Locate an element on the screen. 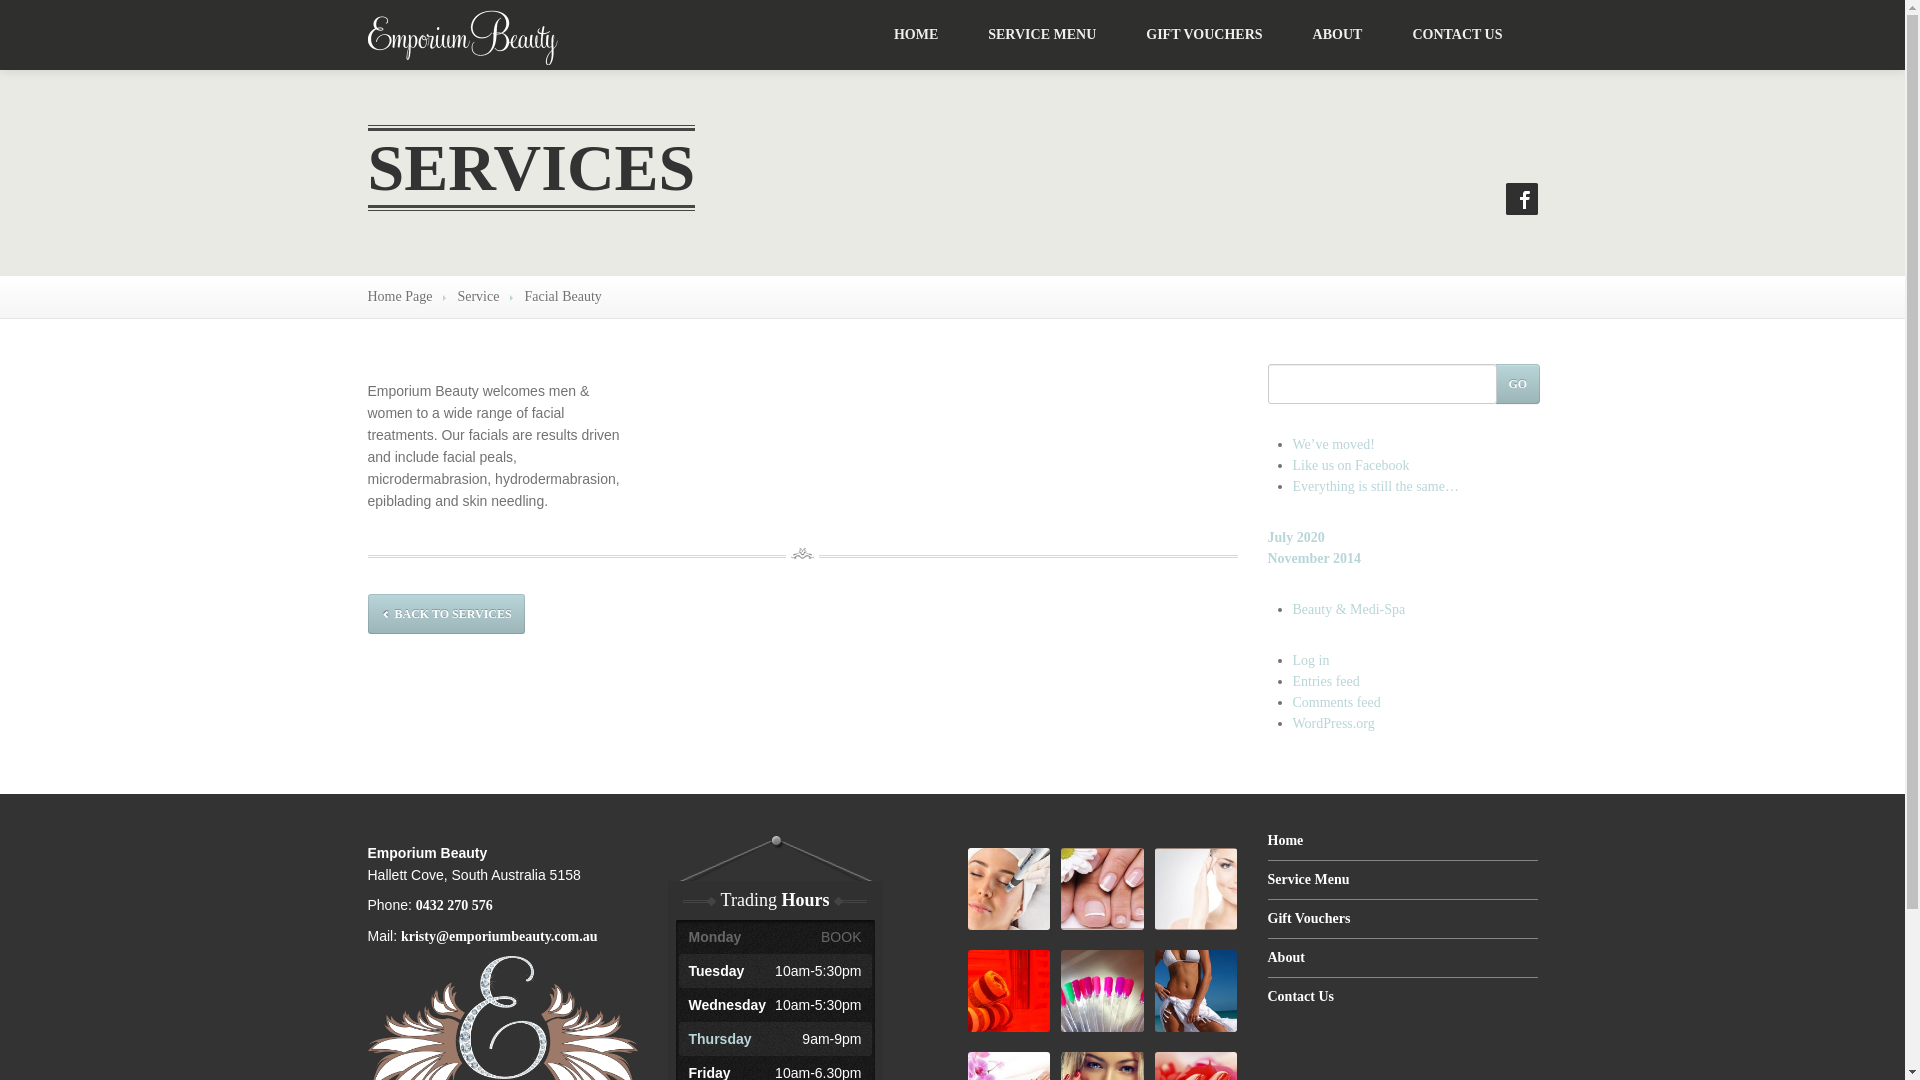  Log in is located at coordinates (1310, 660).